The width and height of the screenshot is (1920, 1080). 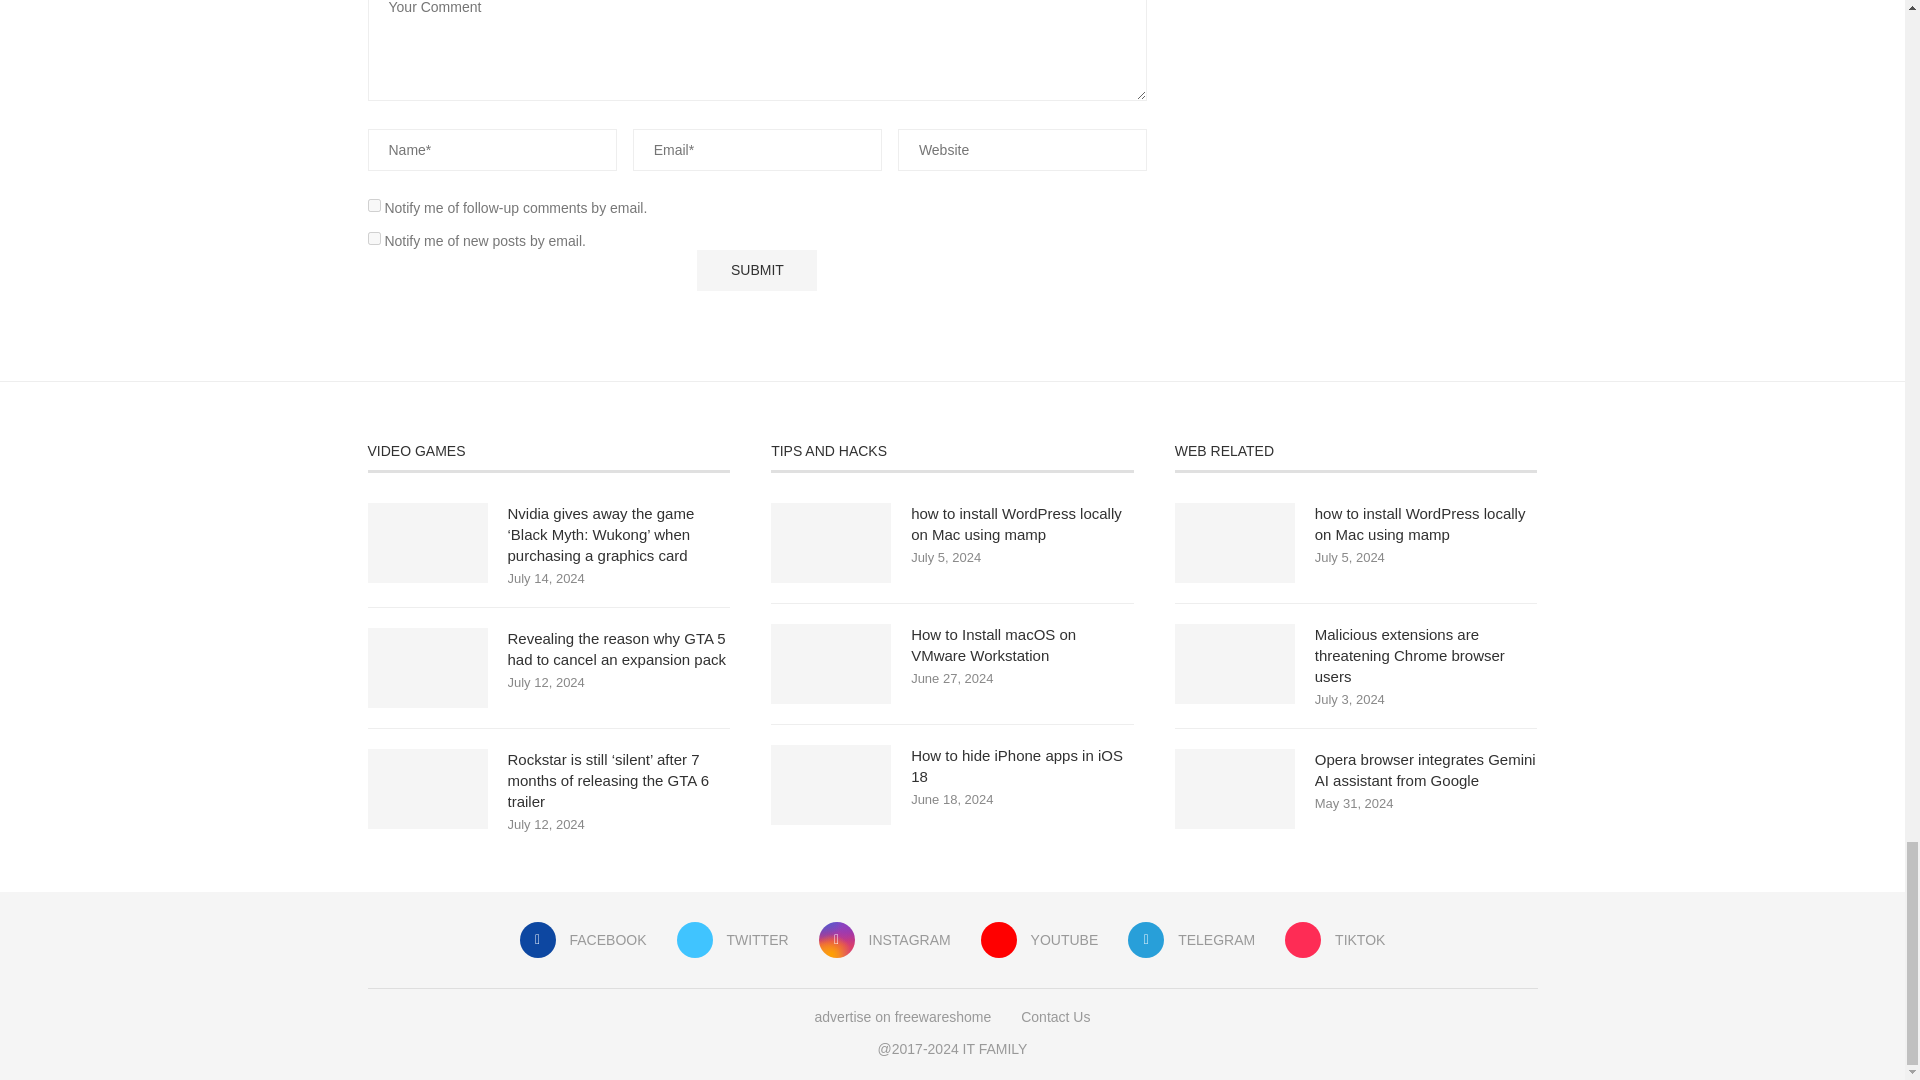 What do you see at coordinates (374, 204) in the screenshot?
I see `subscribe` at bounding box center [374, 204].